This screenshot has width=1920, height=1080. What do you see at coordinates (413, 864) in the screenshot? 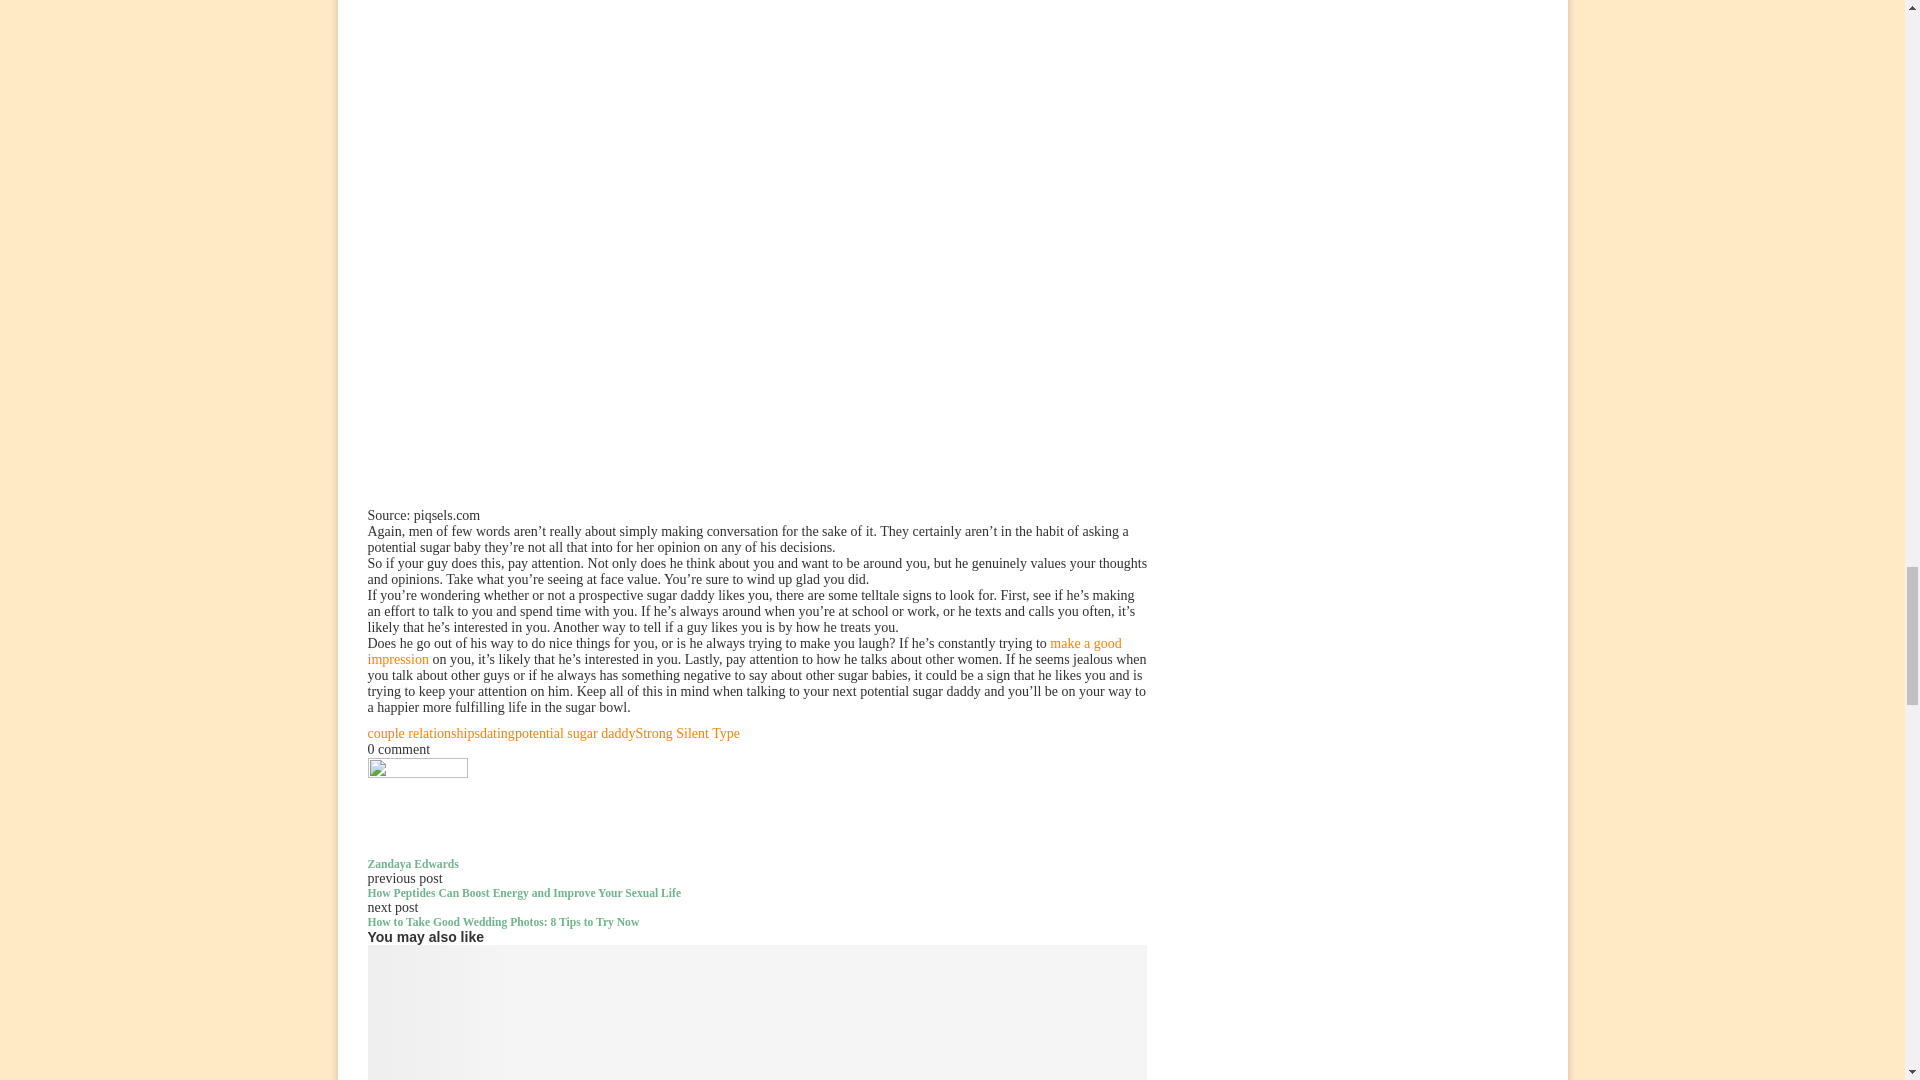
I see `Zandaya Edwards` at bounding box center [413, 864].